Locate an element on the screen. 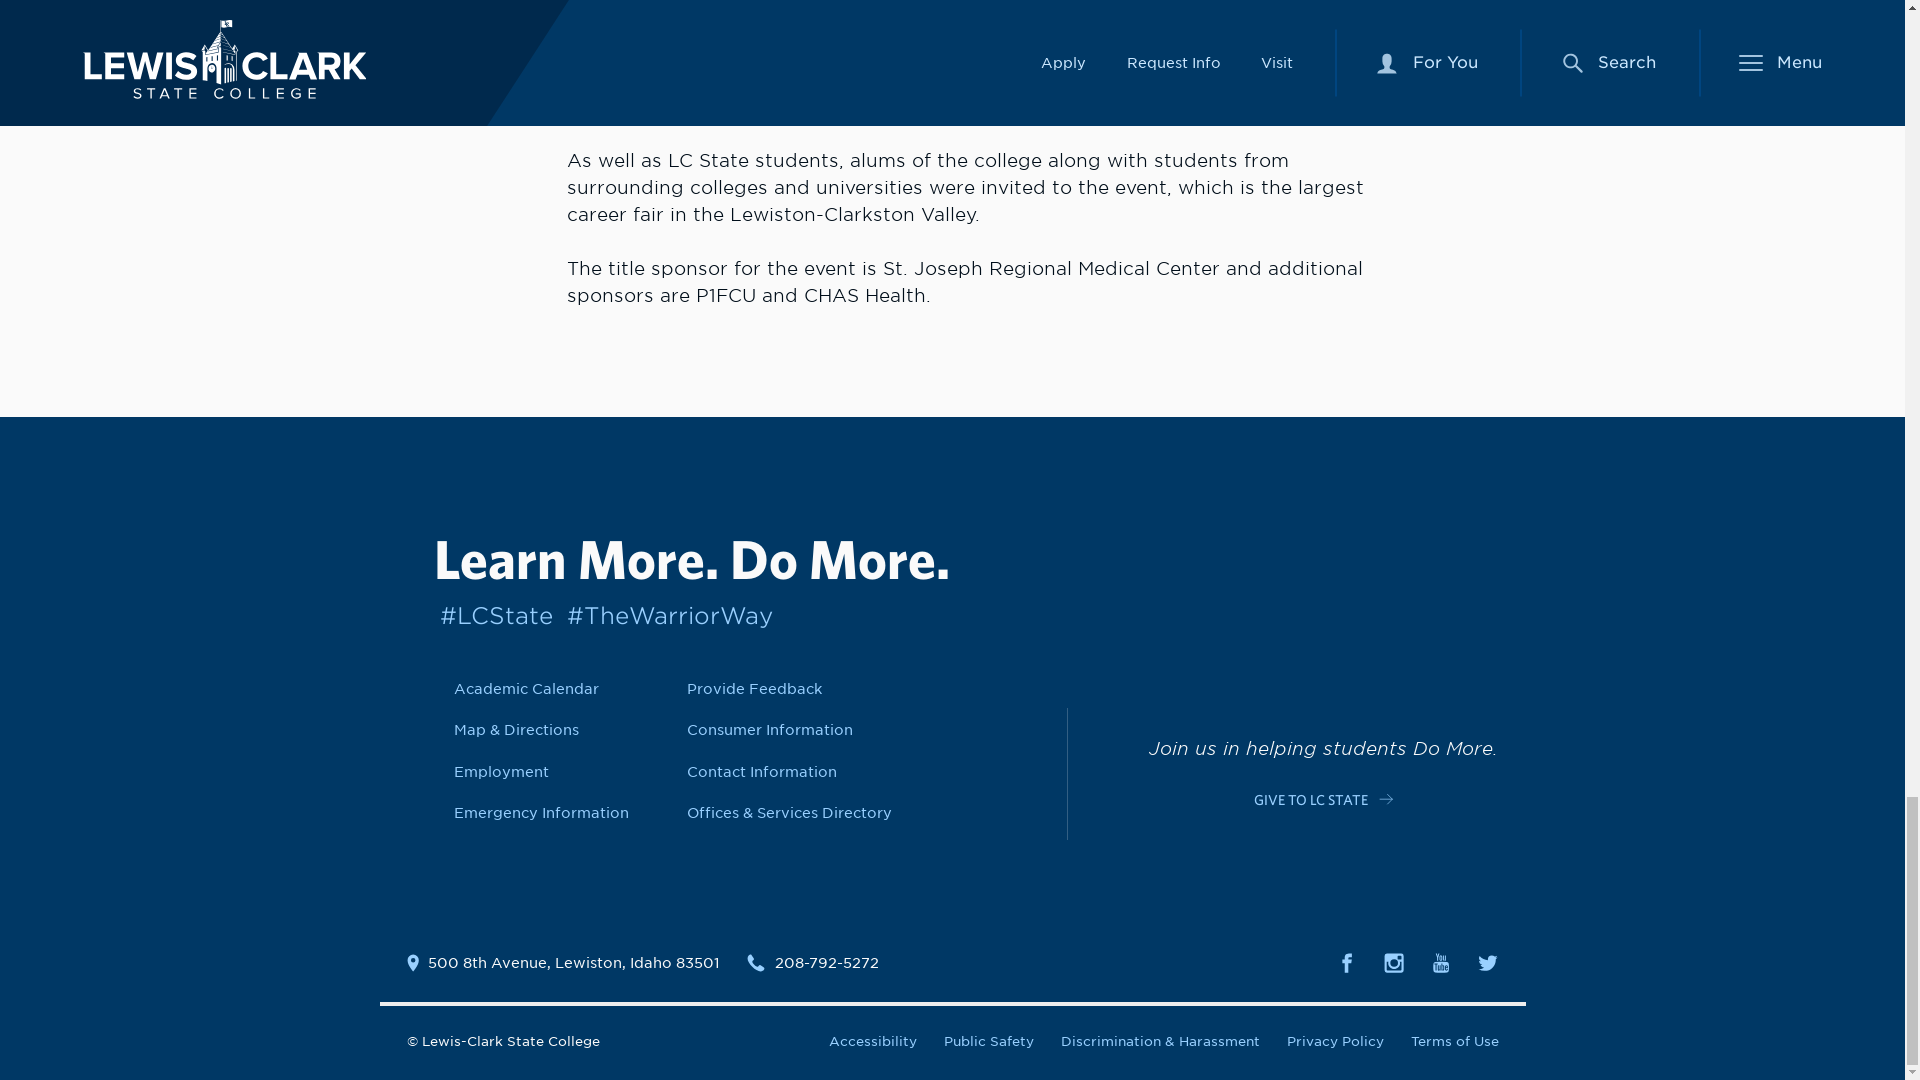 Image resolution: width=1920 pixels, height=1080 pixels. youtube--solid is located at coordinates (1440, 962).